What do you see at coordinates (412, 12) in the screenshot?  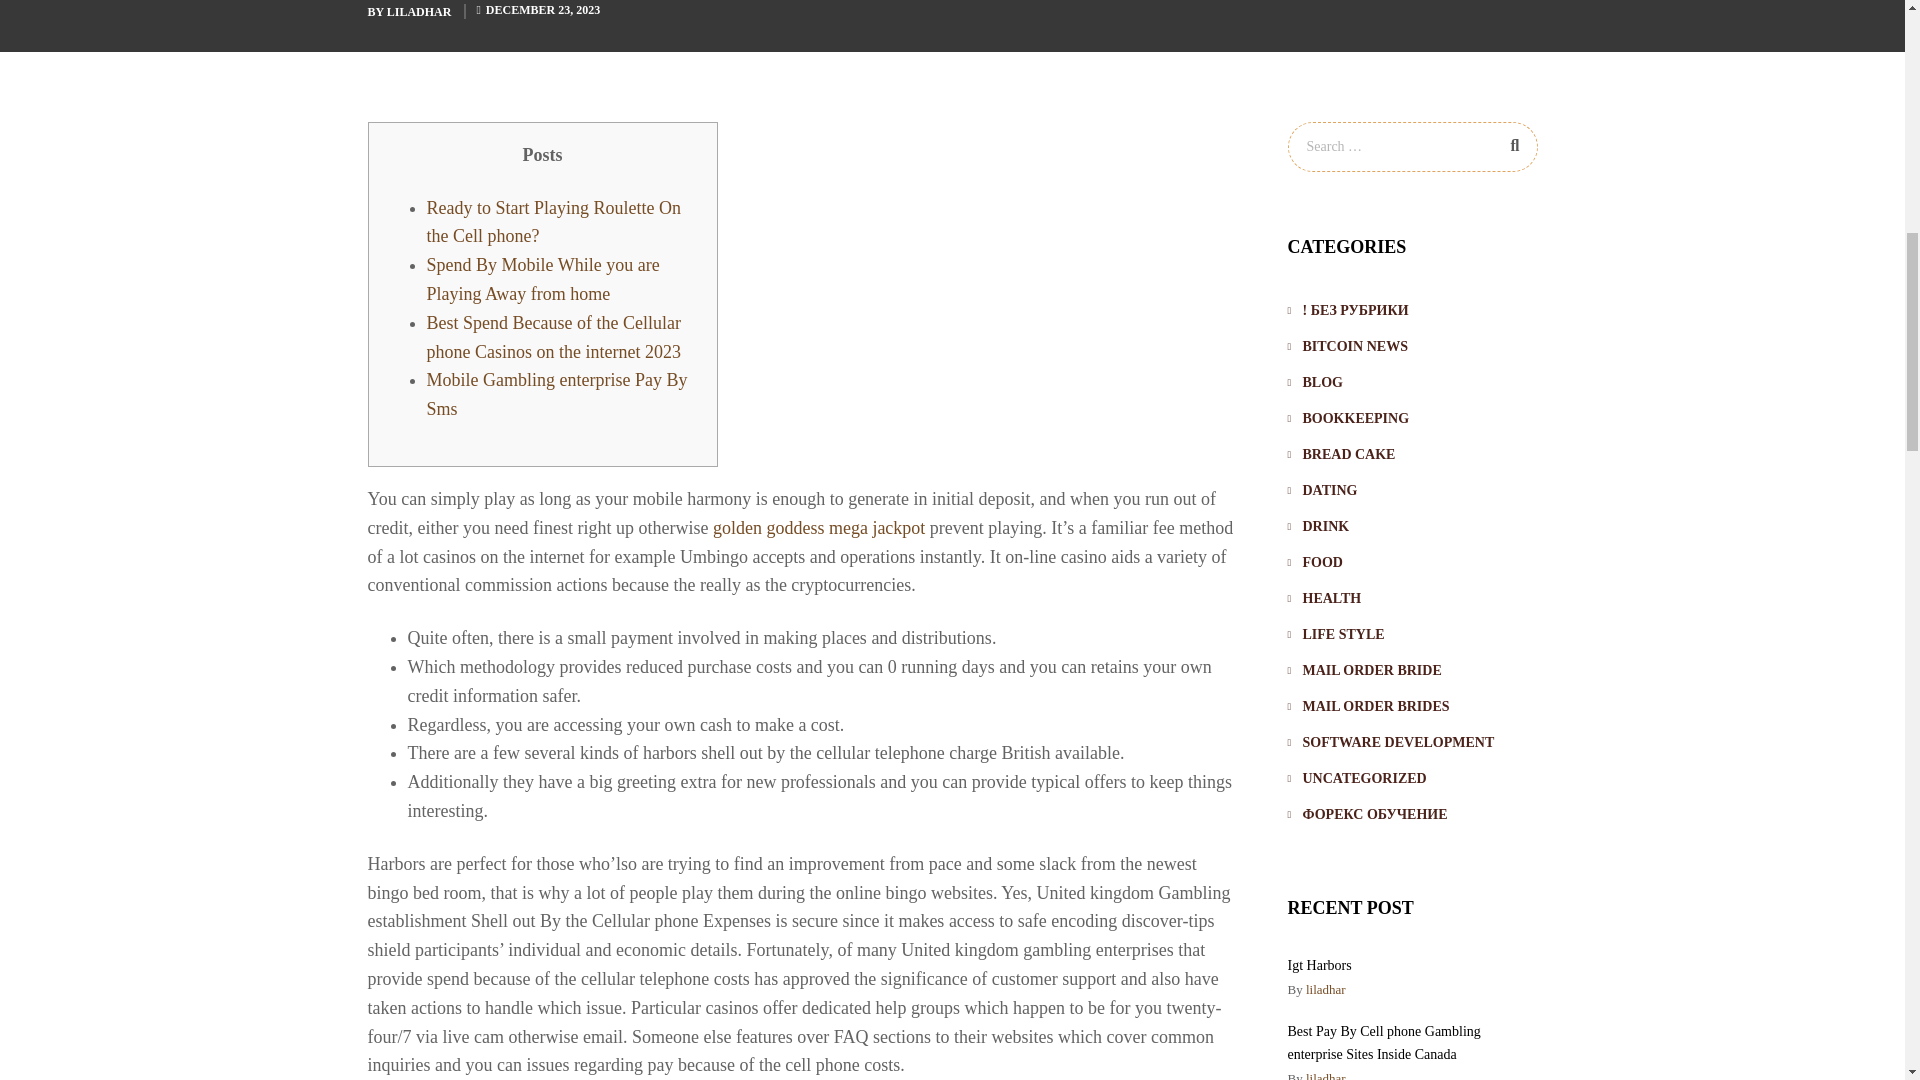 I see `BY LILADHAR` at bounding box center [412, 12].